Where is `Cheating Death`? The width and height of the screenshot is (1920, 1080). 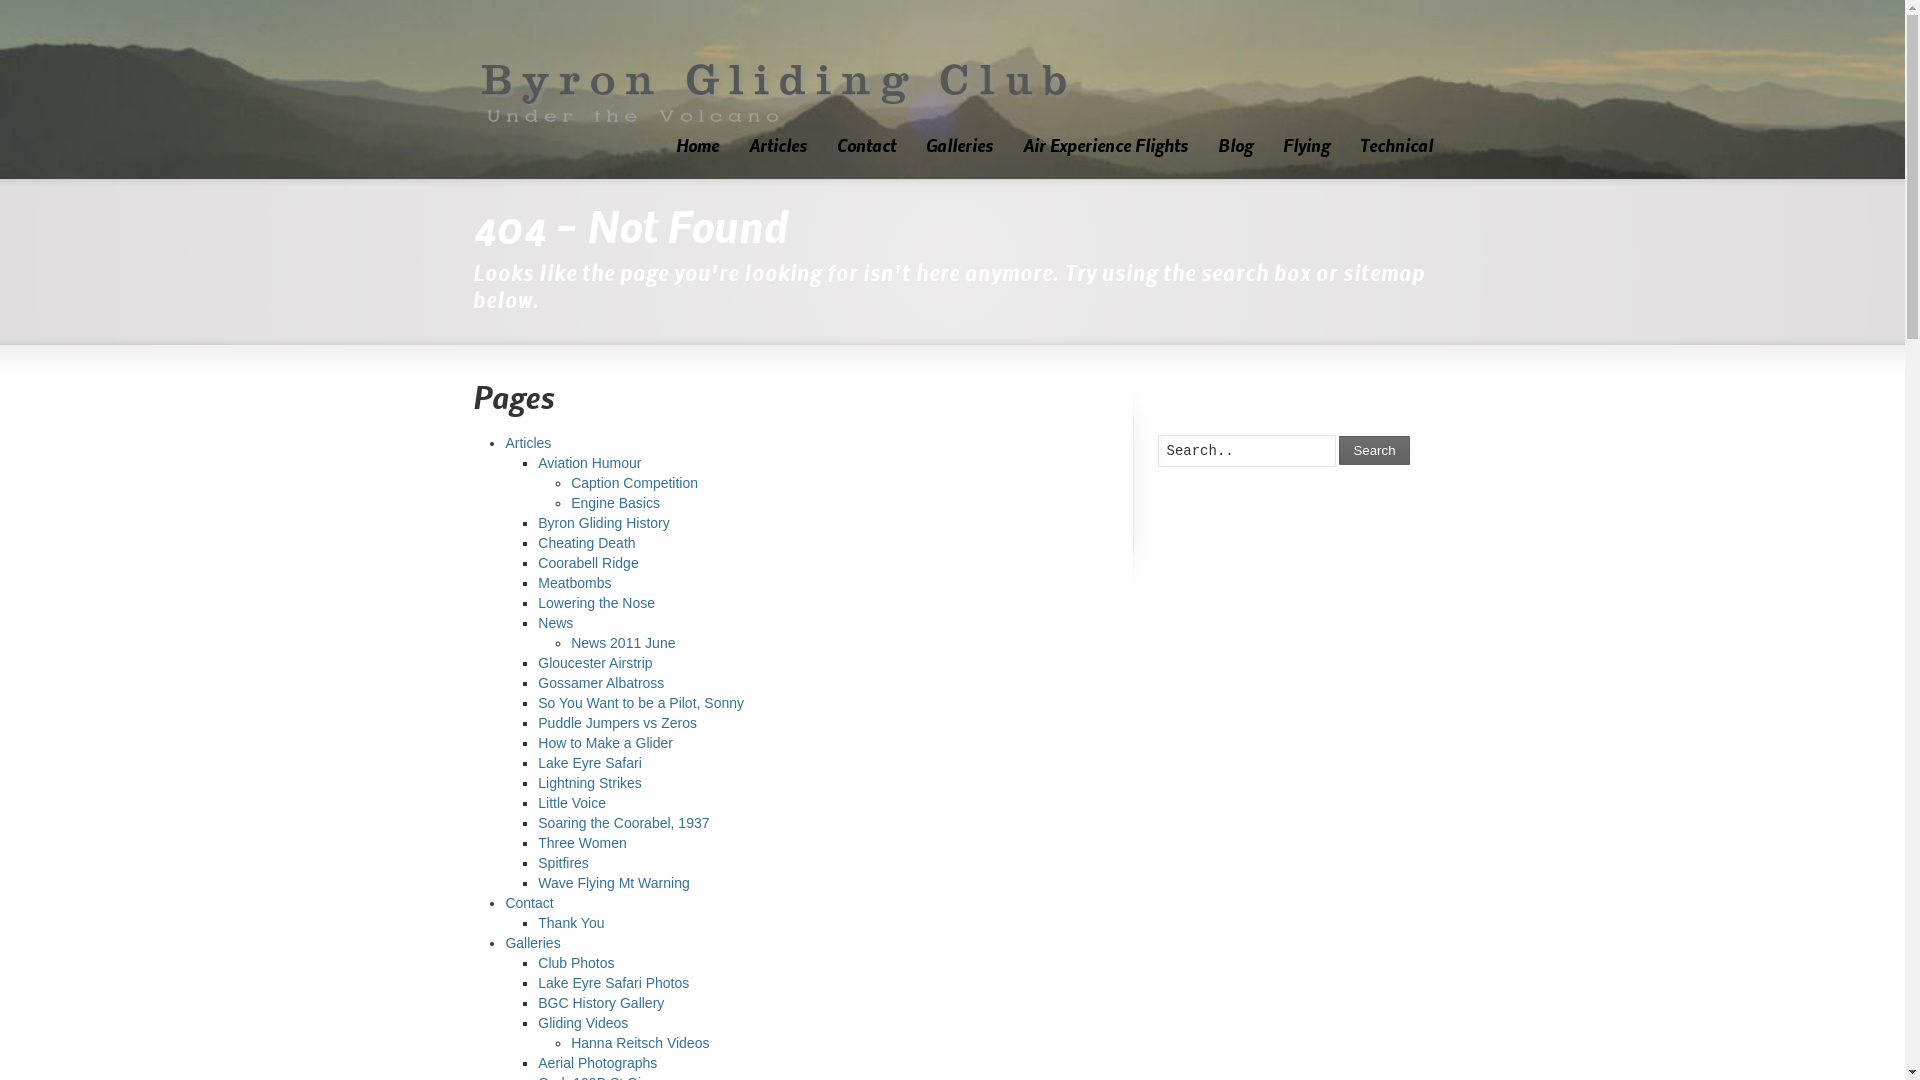 Cheating Death is located at coordinates (586, 543).